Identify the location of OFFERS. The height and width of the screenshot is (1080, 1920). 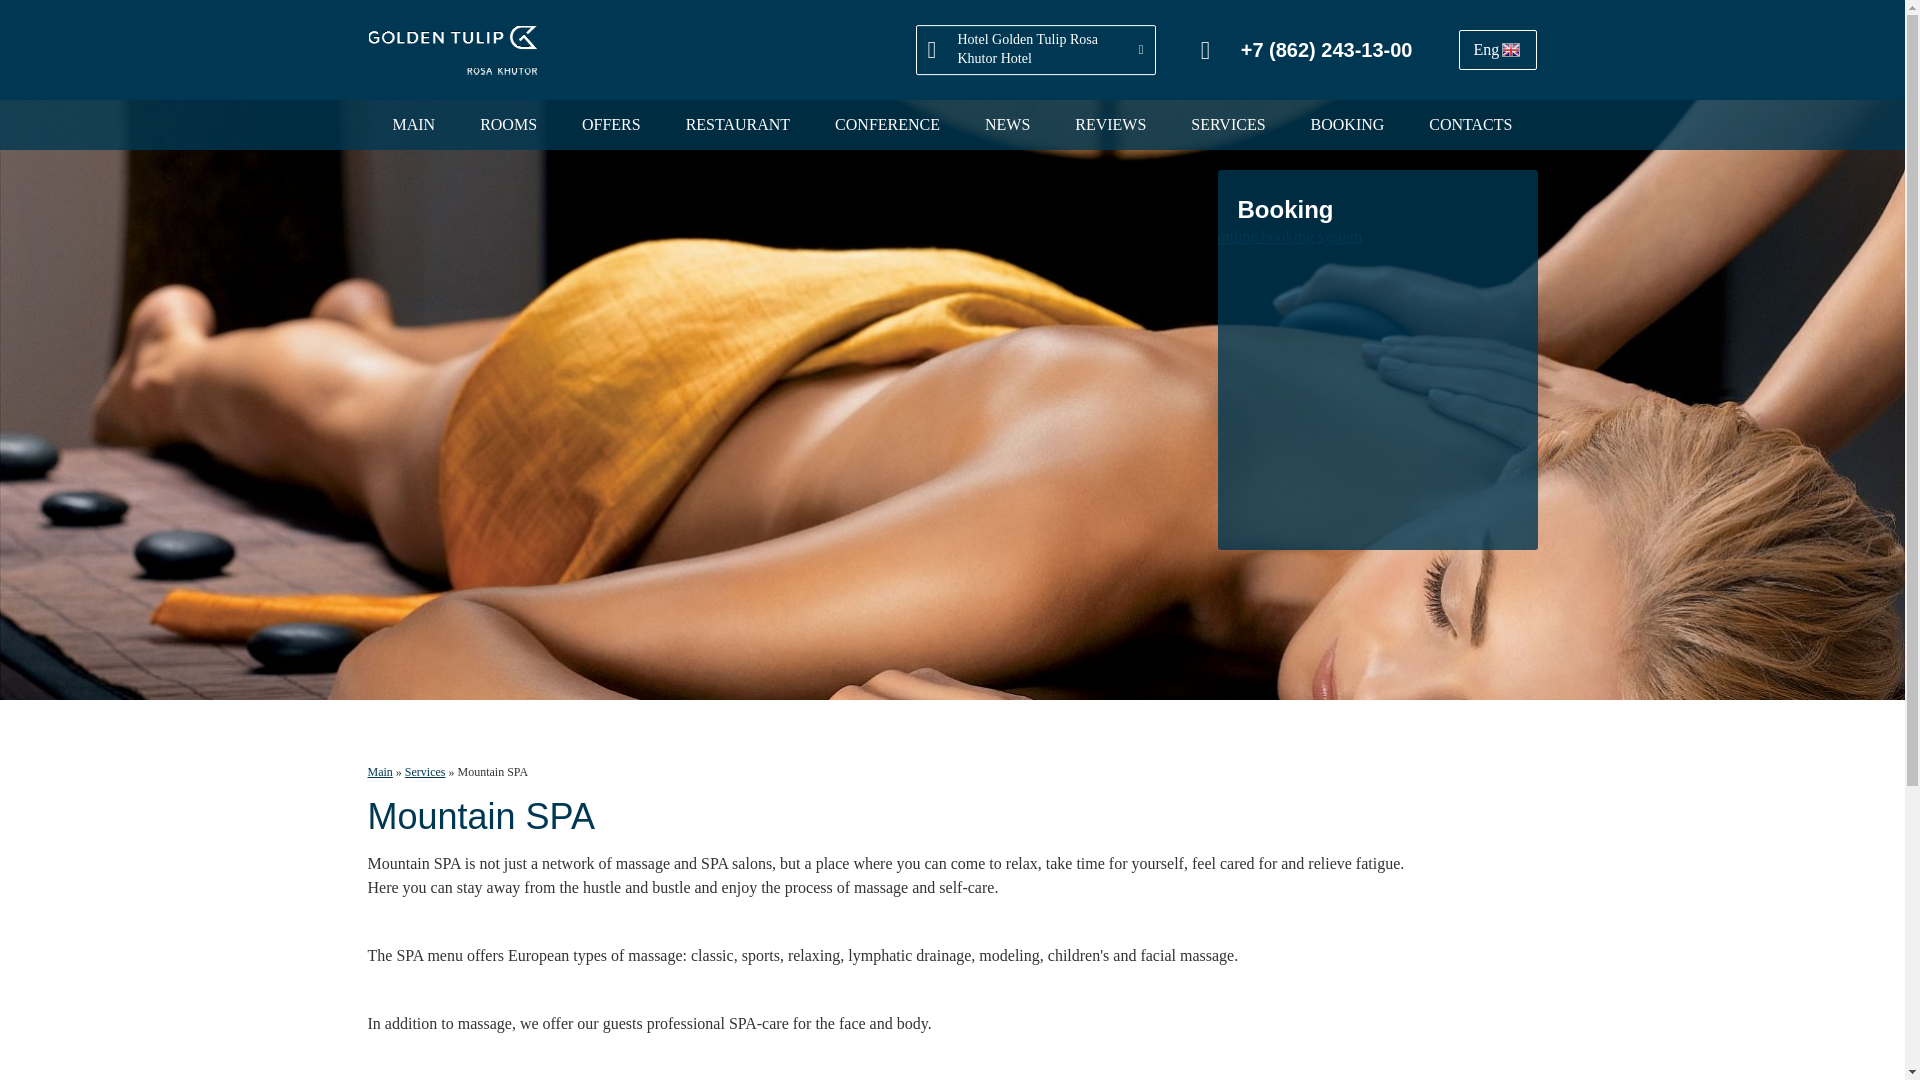
(611, 125).